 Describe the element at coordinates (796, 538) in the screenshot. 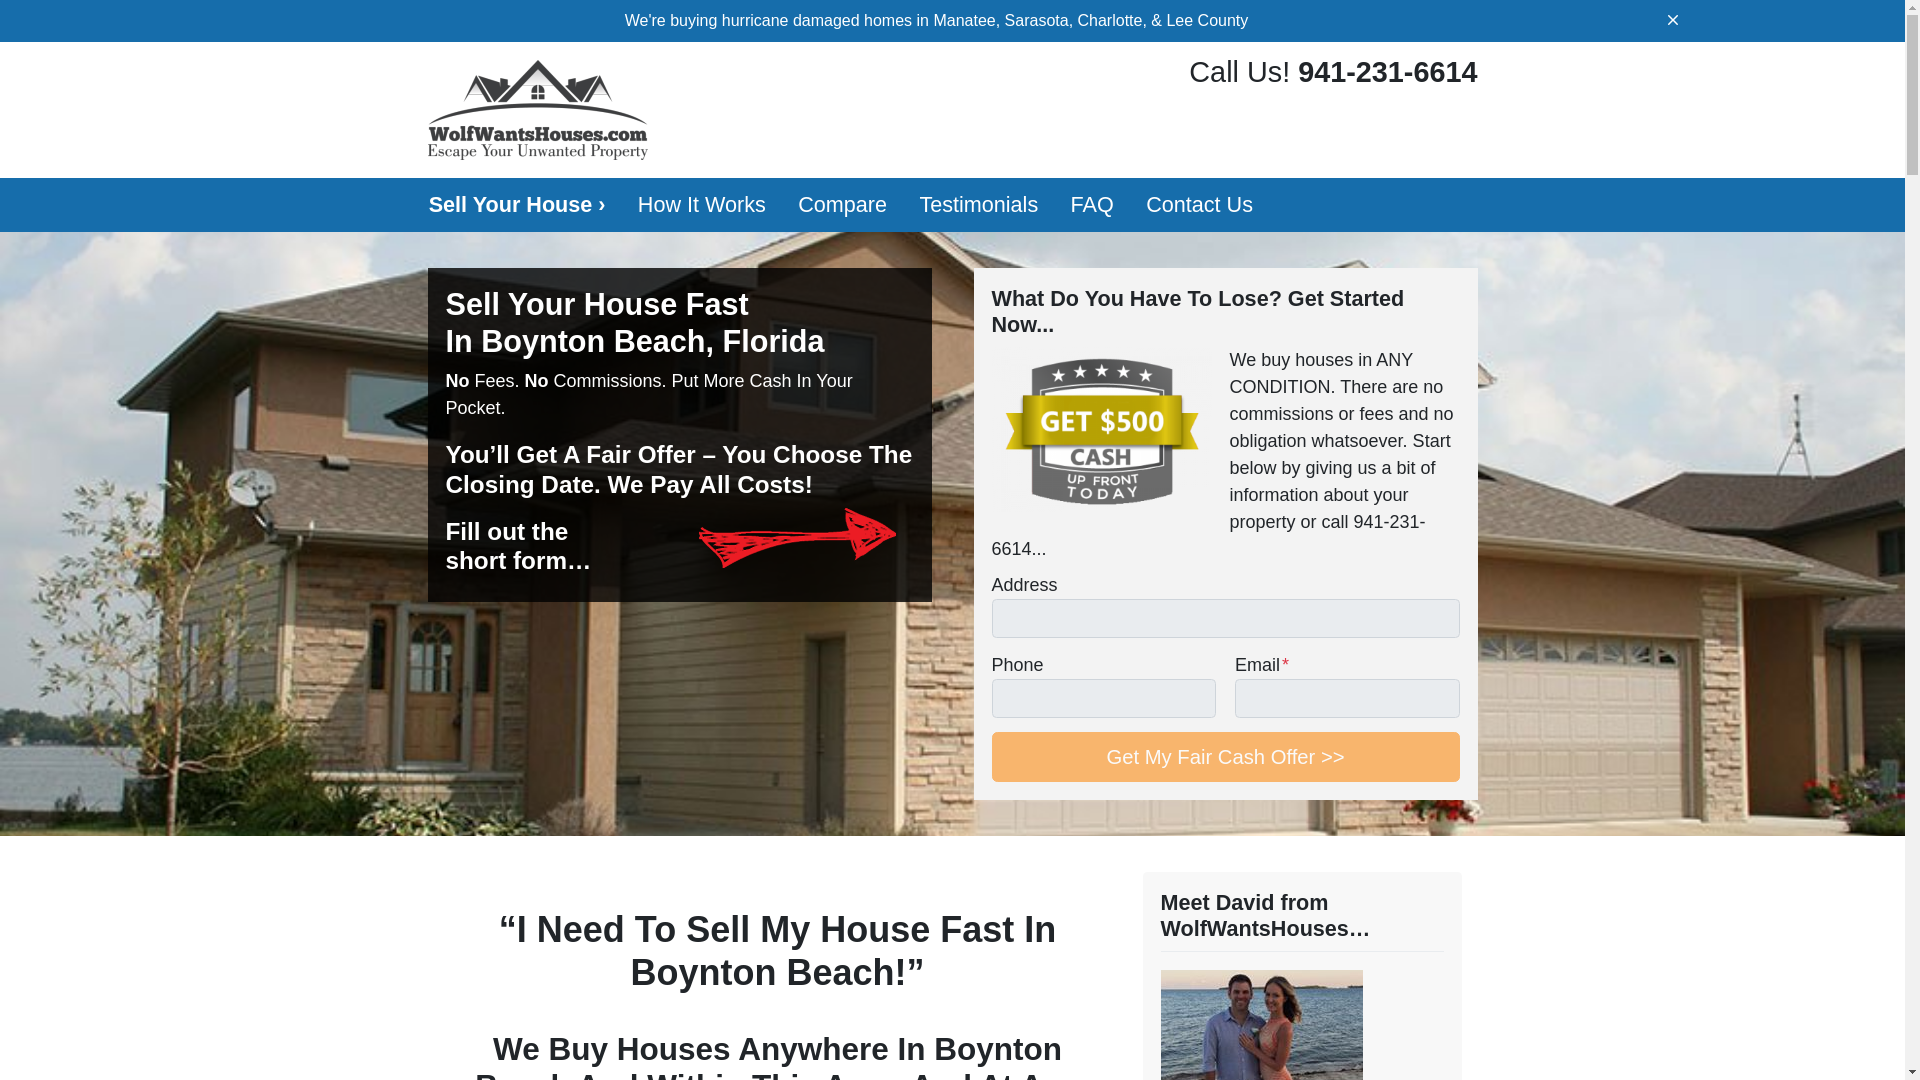

I see `Arrow Right` at that location.